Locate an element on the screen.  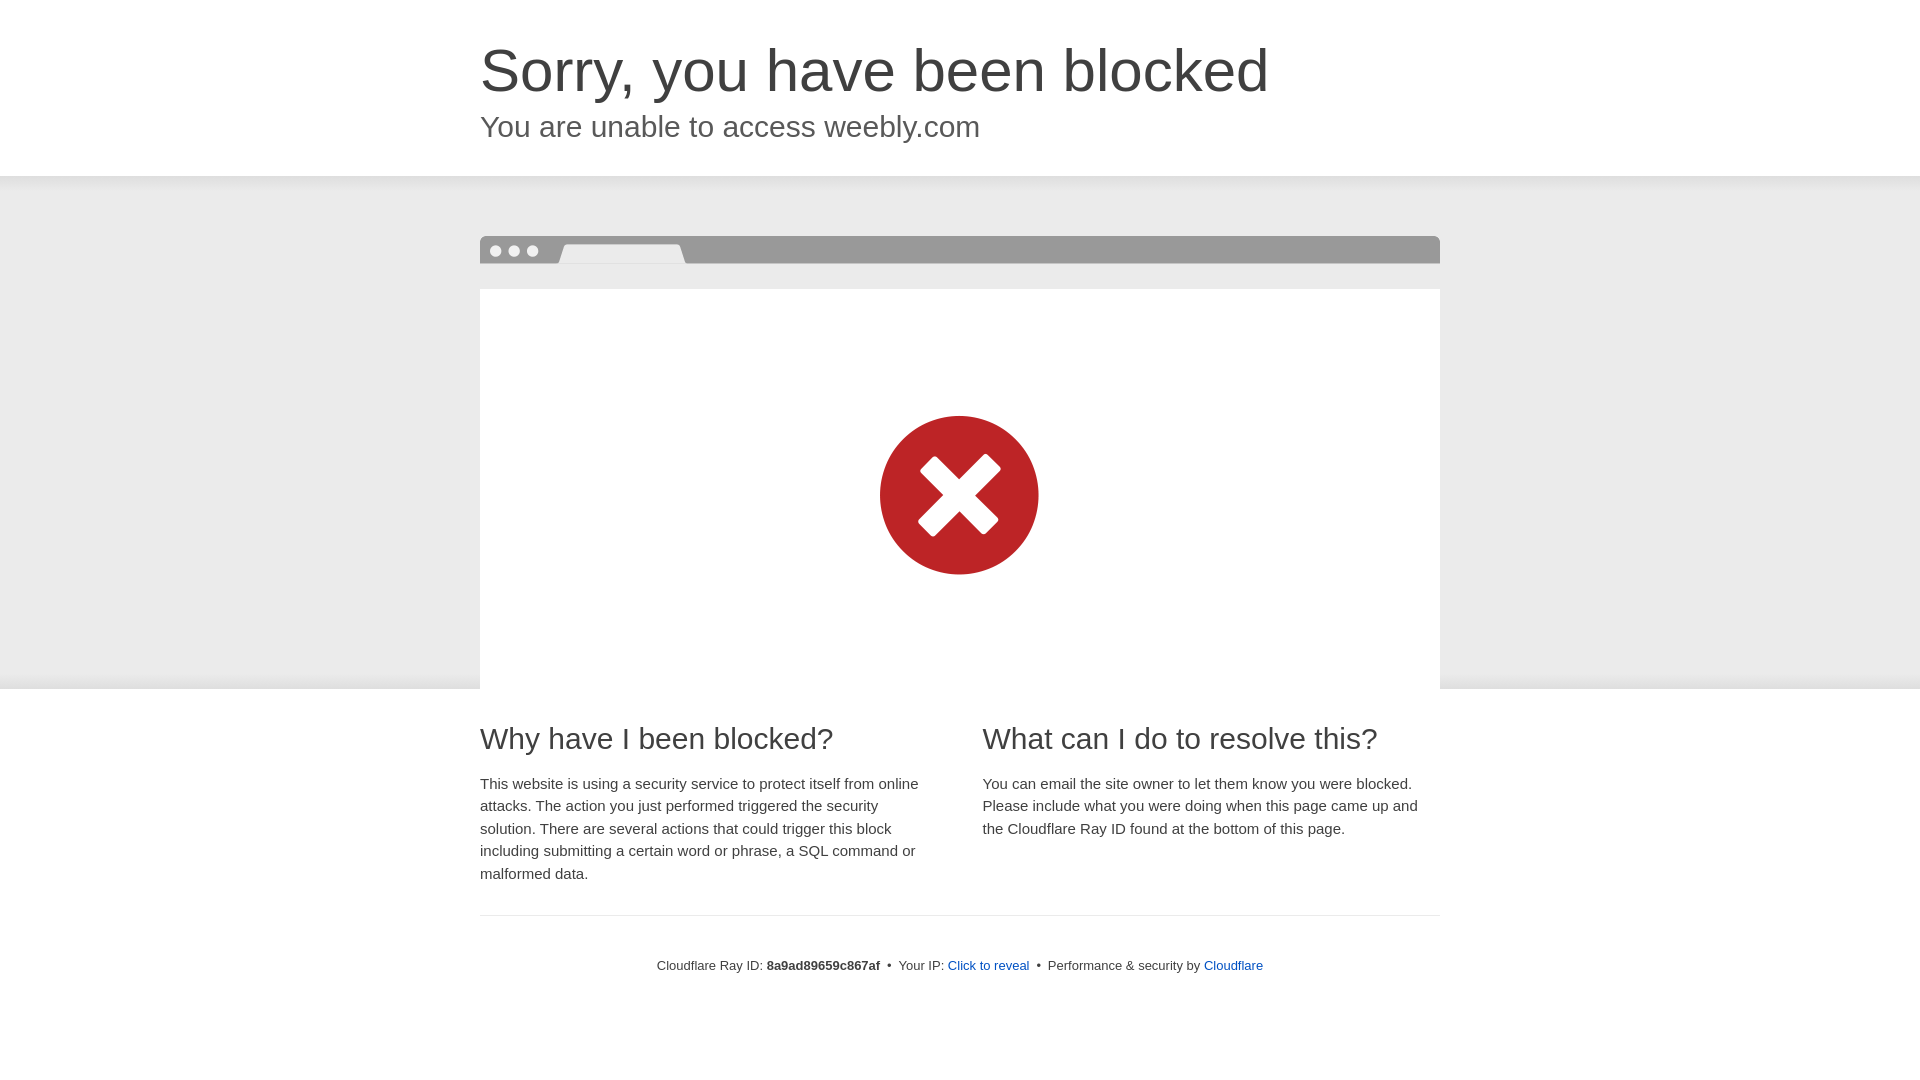
Cloudflare is located at coordinates (1233, 965).